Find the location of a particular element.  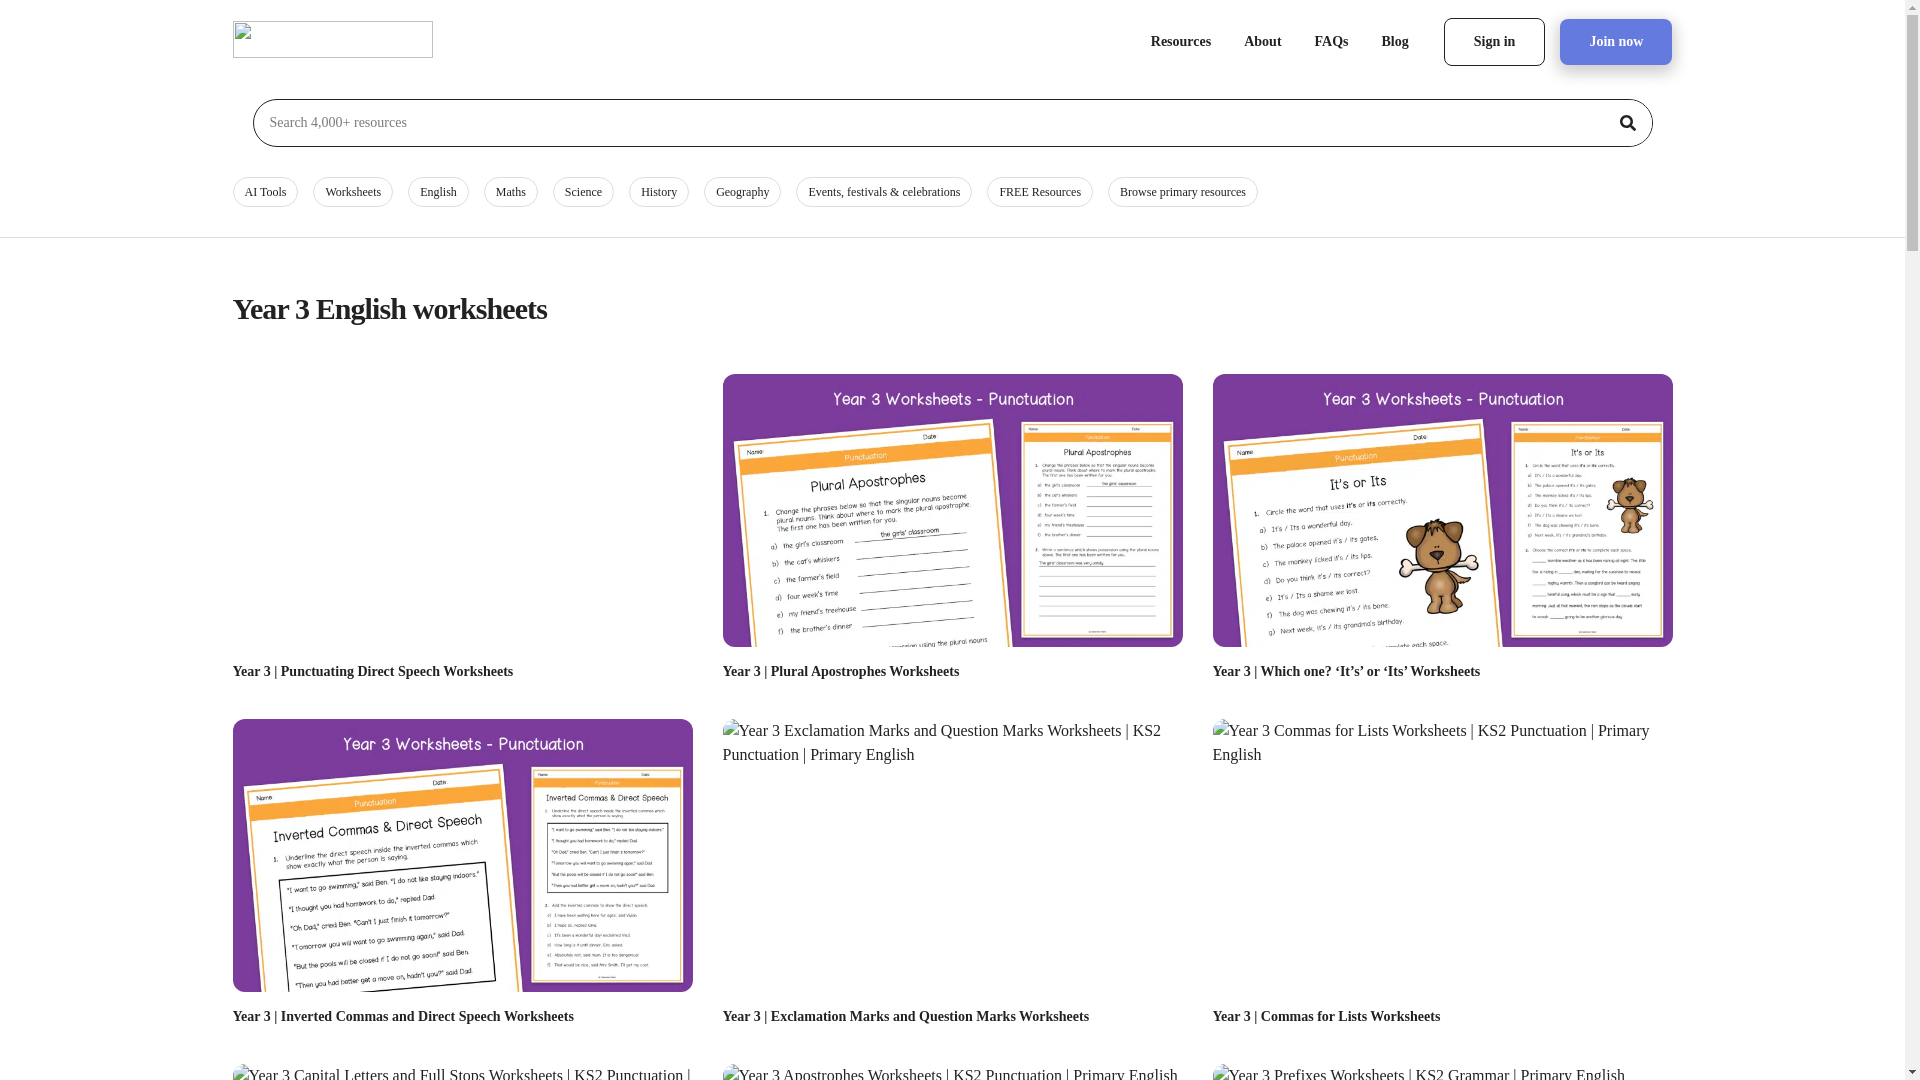

Sign in is located at coordinates (1494, 42).